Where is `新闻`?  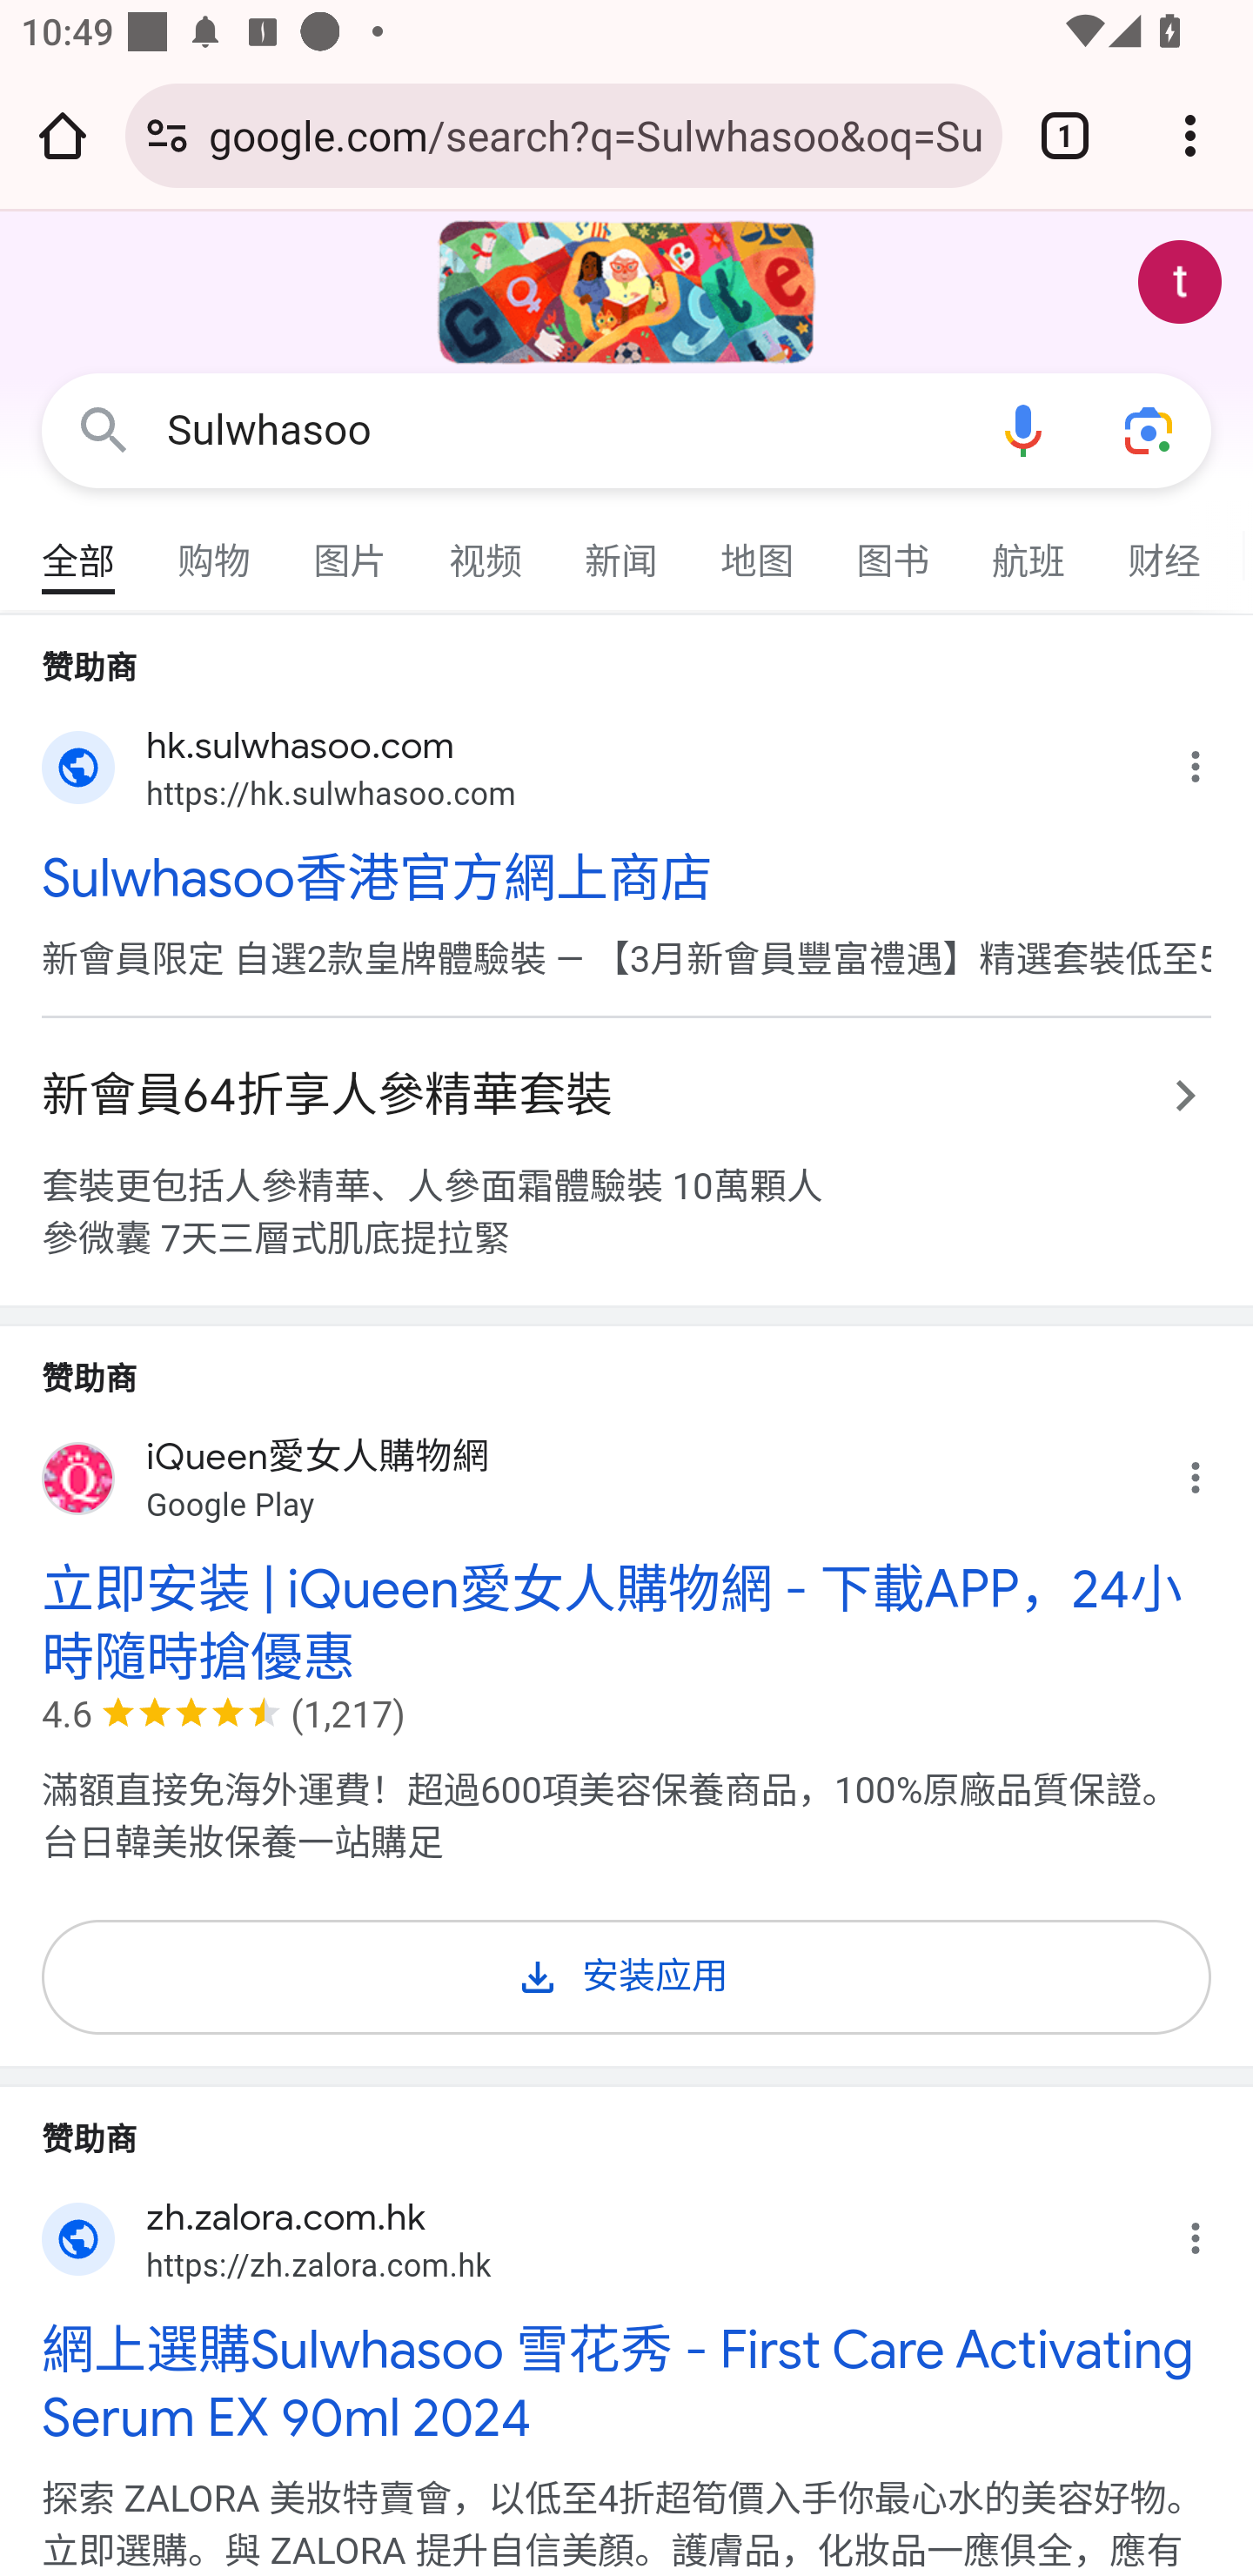 新闻 is located at coordinates (622, 548).